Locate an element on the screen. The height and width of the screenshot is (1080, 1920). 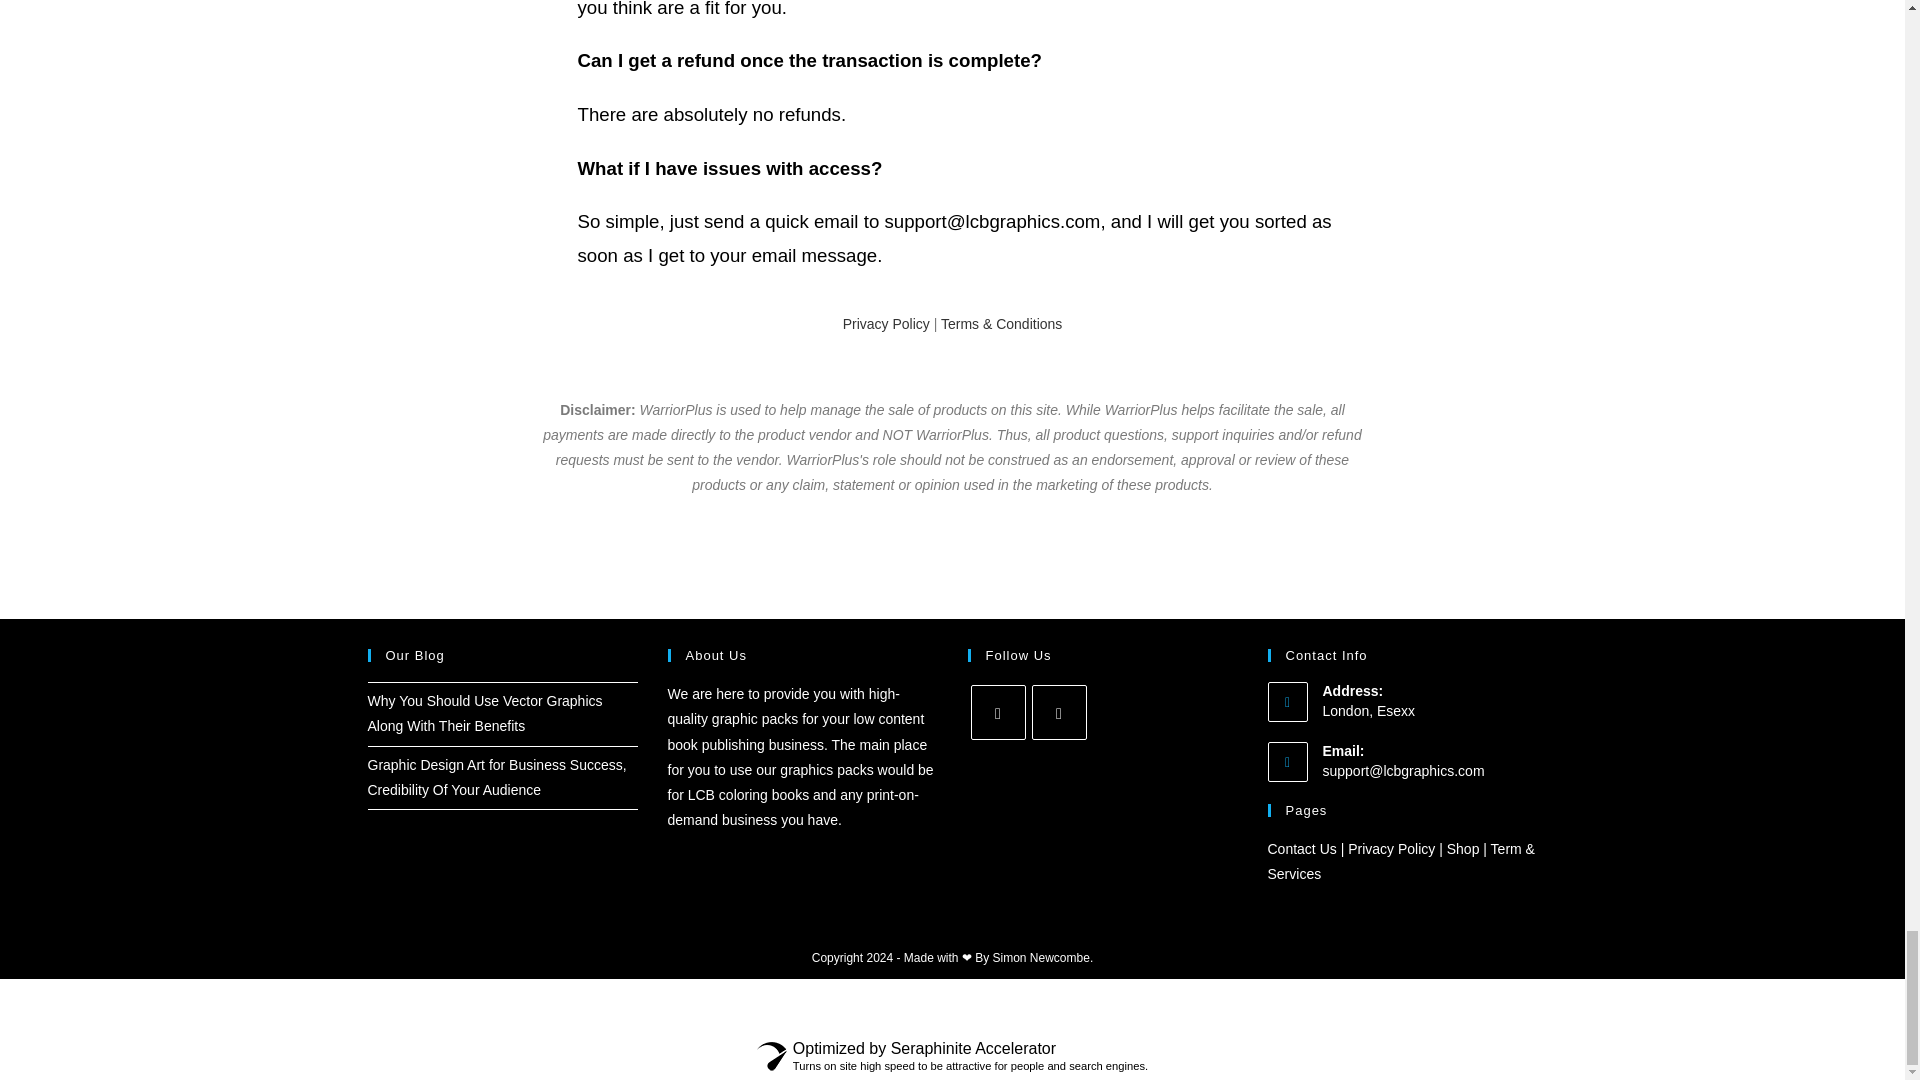
Why You Should Use Vector Graphics Along With Their Benefits is located at coordinates (485, 714).